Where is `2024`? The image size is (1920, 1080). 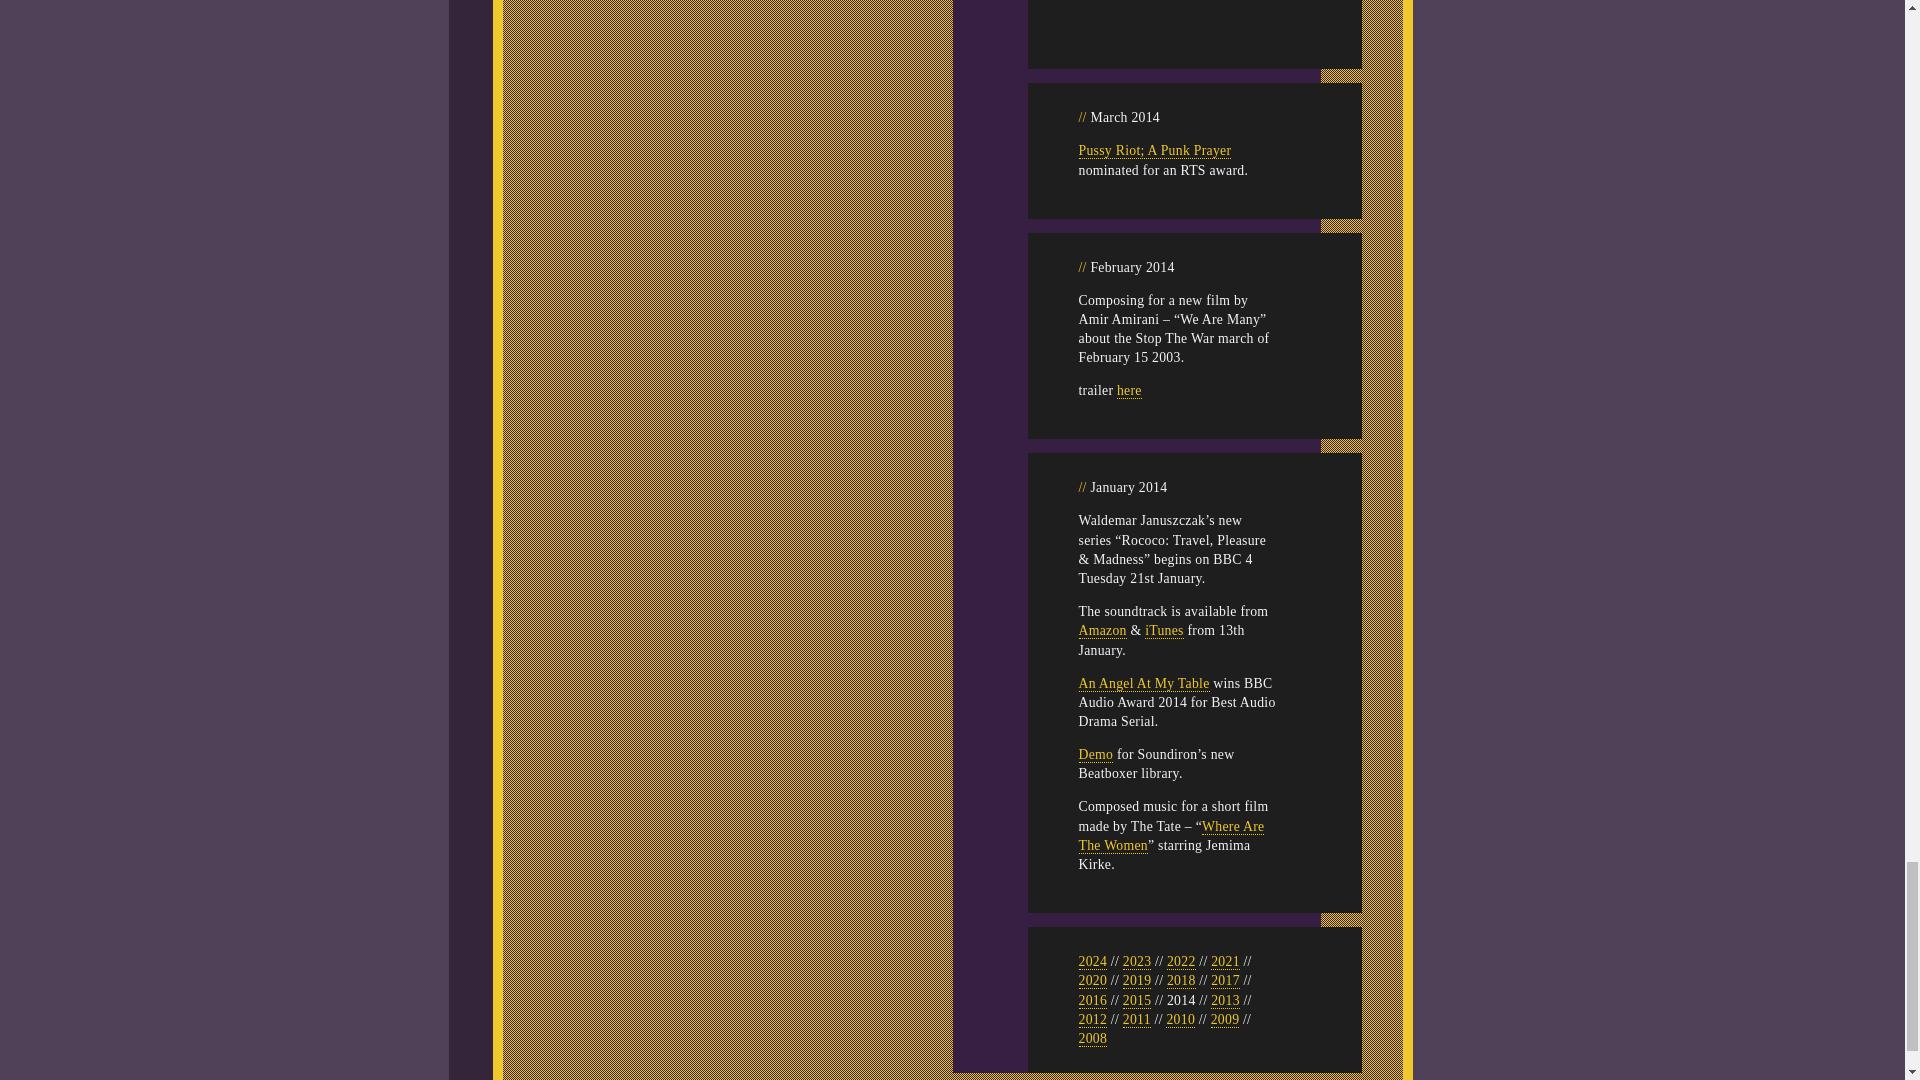
2024 is located at coordinates (1092, 961).